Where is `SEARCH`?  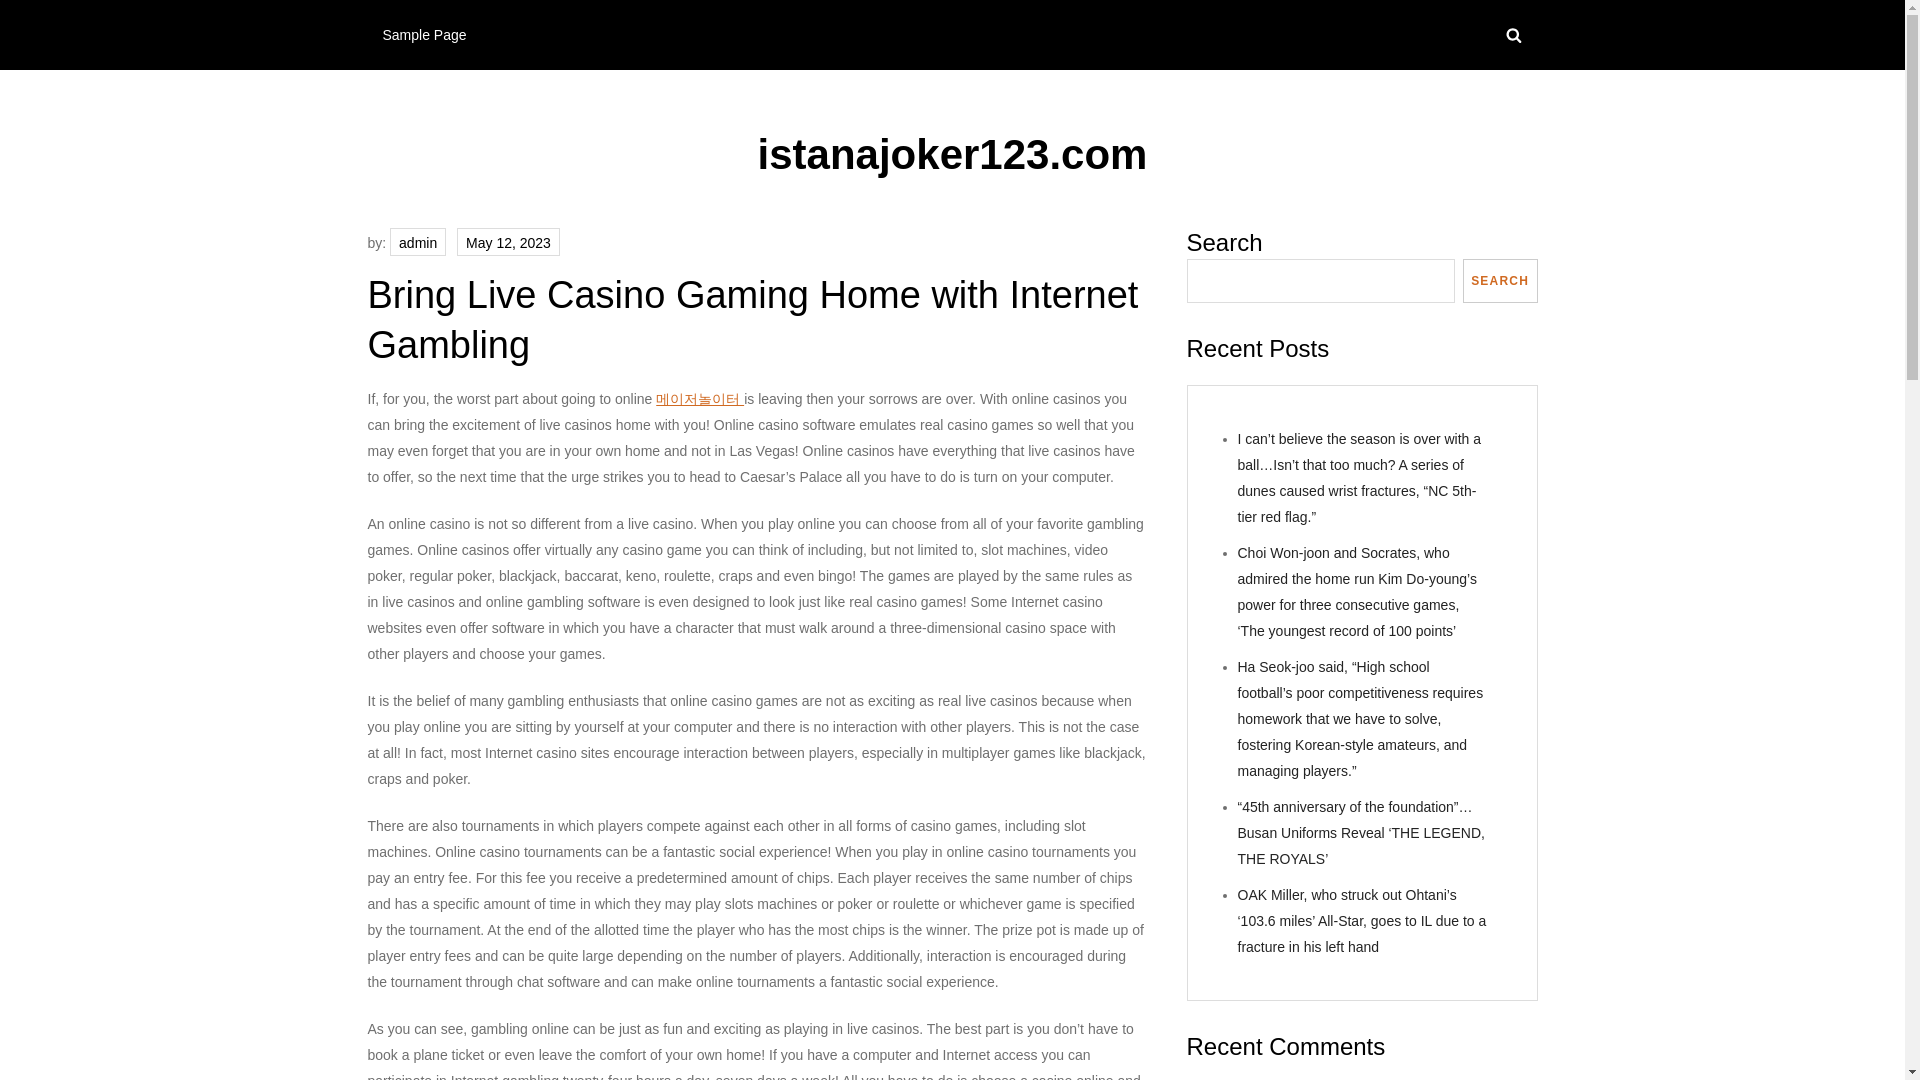
SEARCH is located at coordinates (1500, 281).